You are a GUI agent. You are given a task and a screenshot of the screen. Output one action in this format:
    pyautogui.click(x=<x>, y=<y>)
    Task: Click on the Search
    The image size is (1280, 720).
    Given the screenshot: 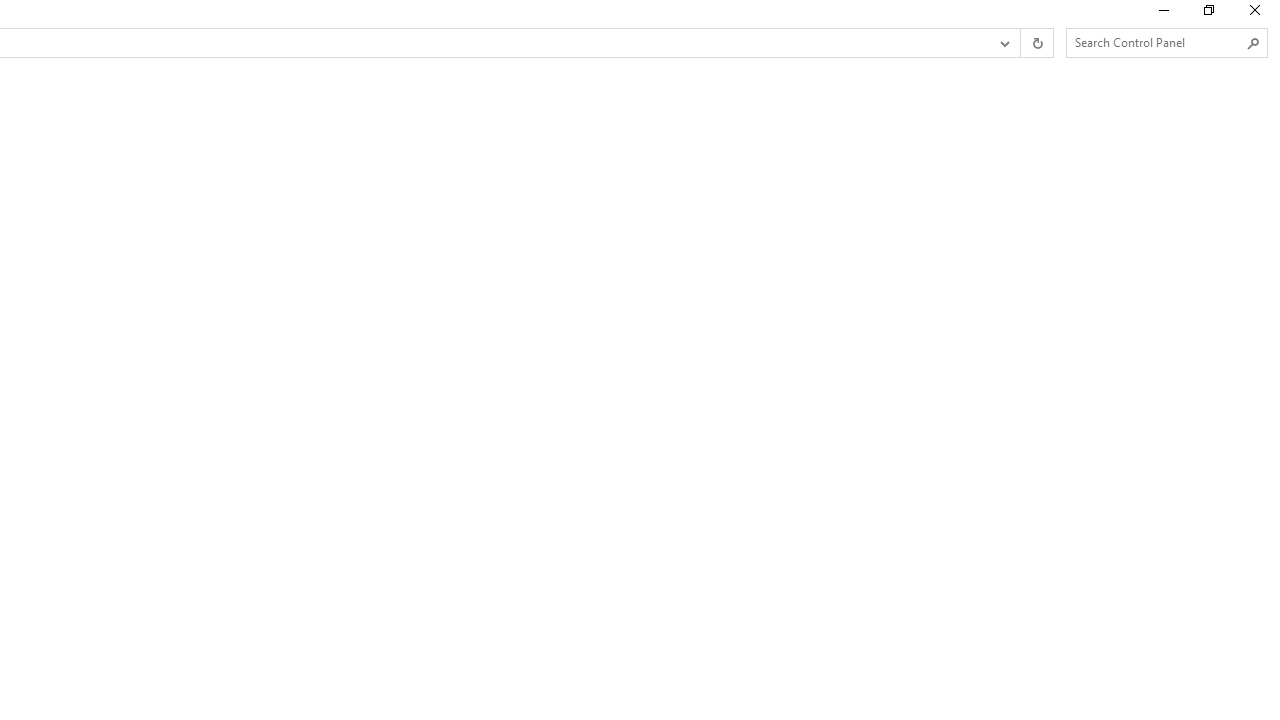 What is the action you would take?
    pyautogui.click(x=1254, y=43)
    